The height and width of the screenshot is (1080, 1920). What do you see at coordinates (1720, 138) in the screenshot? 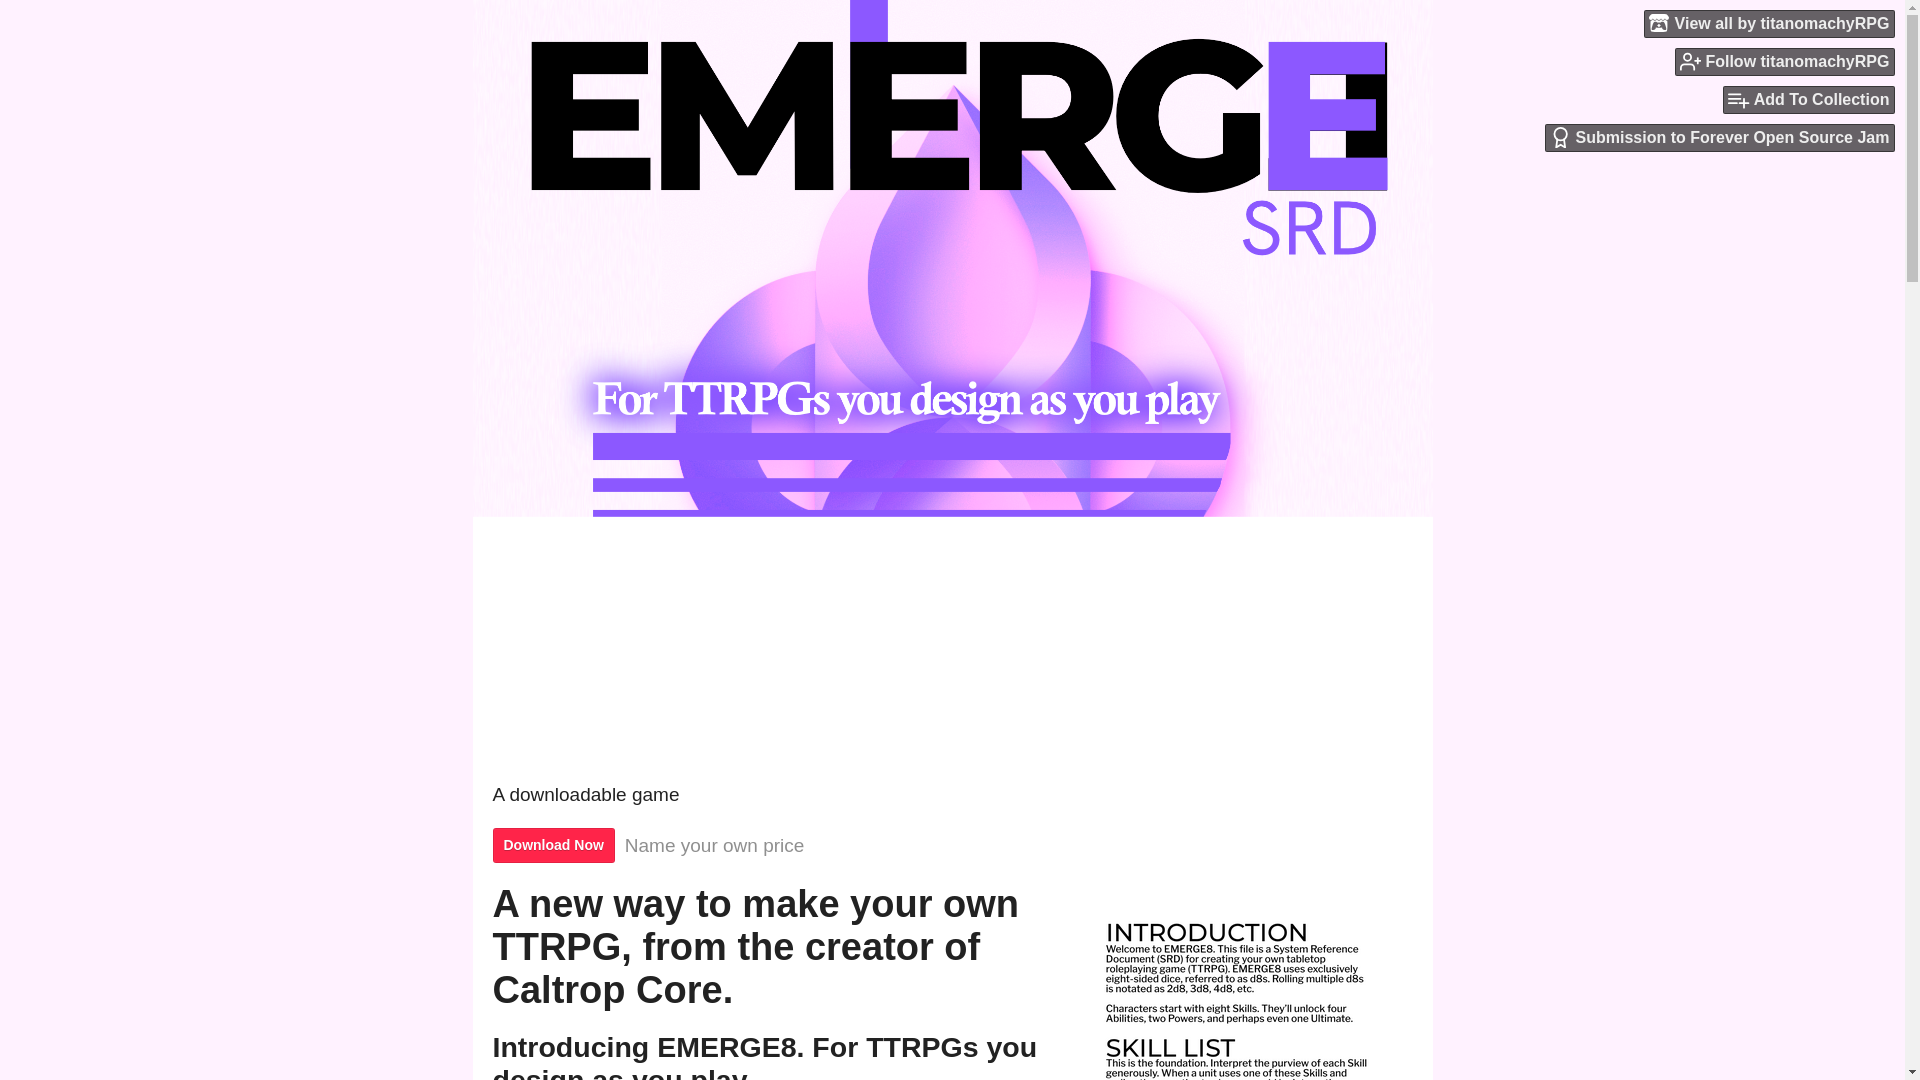
I see `Submission to Forever Open Source Jam` at bounding box center [1720, 138].